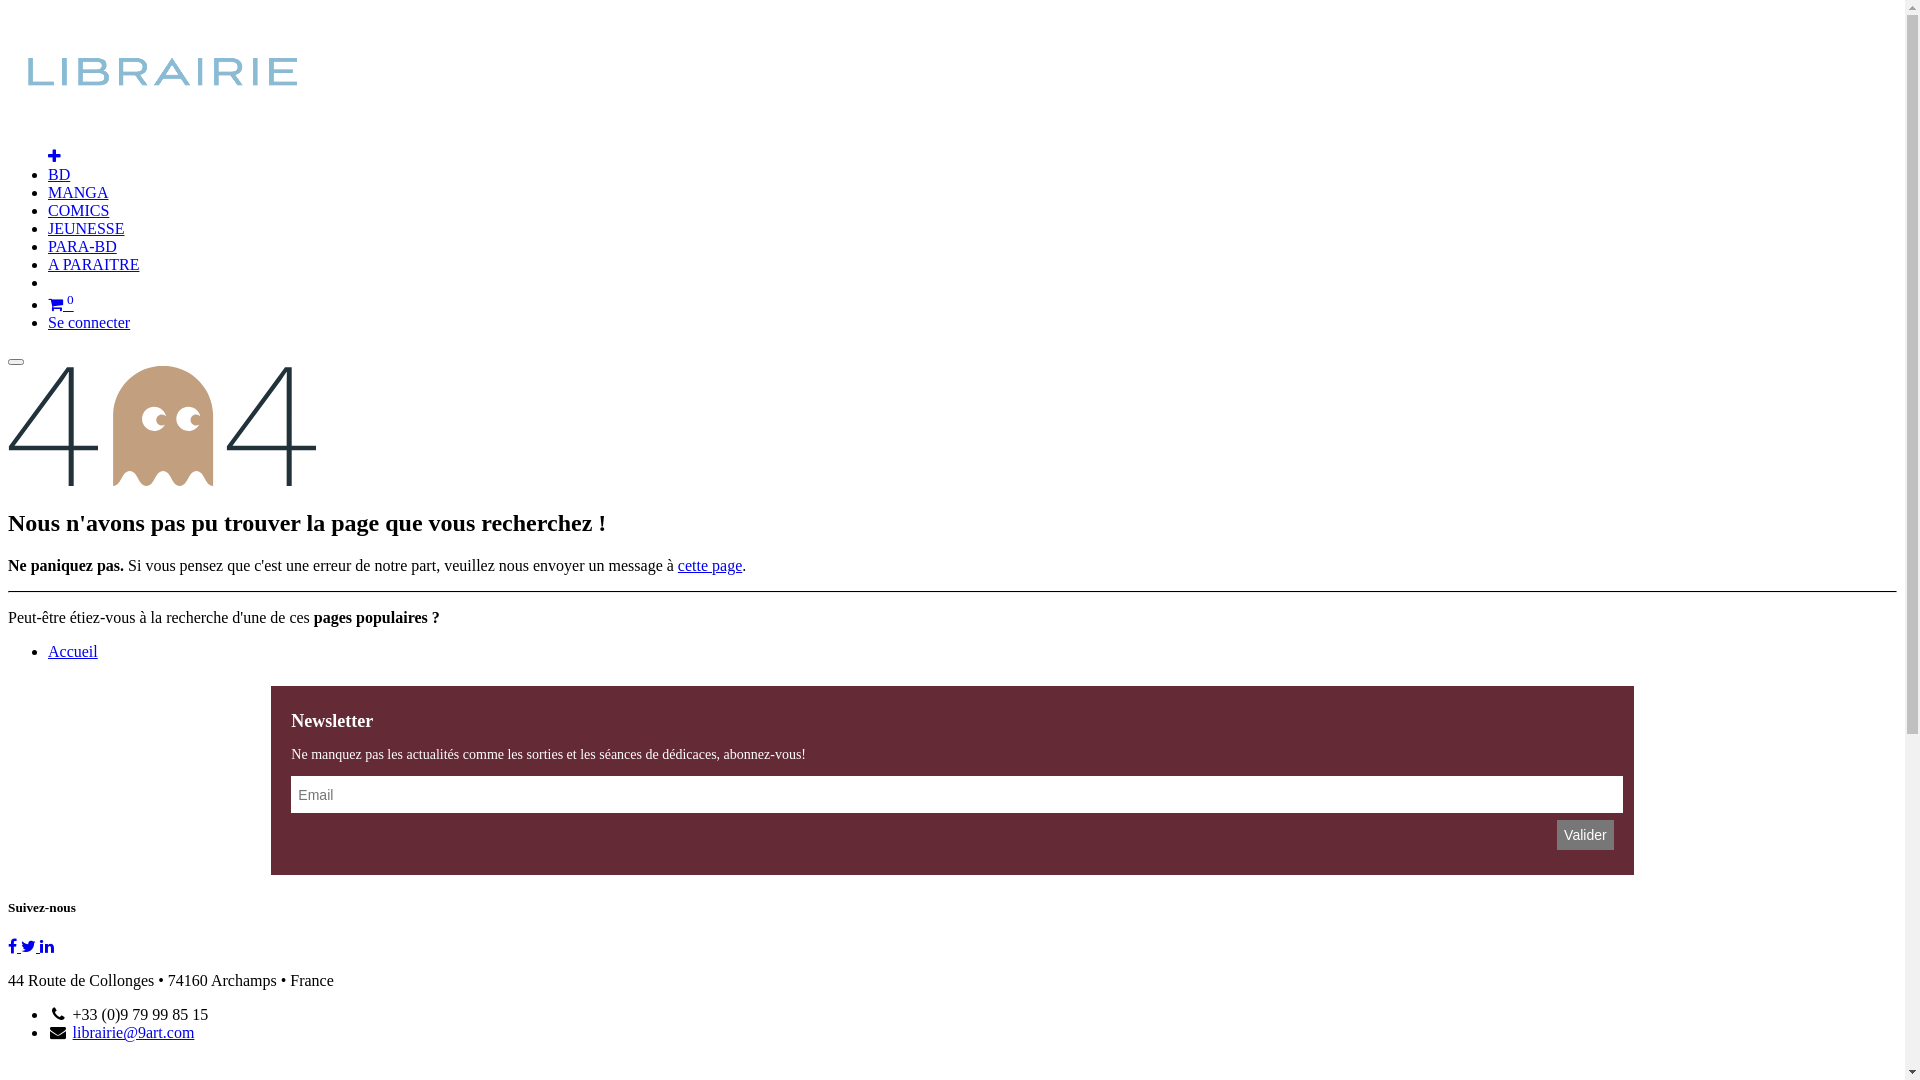 Image resolution: width=1920 pixels, height=1080 pixels. Describe the element at coordinates (262, 122) in the screenshot. I see `9art` at that location.